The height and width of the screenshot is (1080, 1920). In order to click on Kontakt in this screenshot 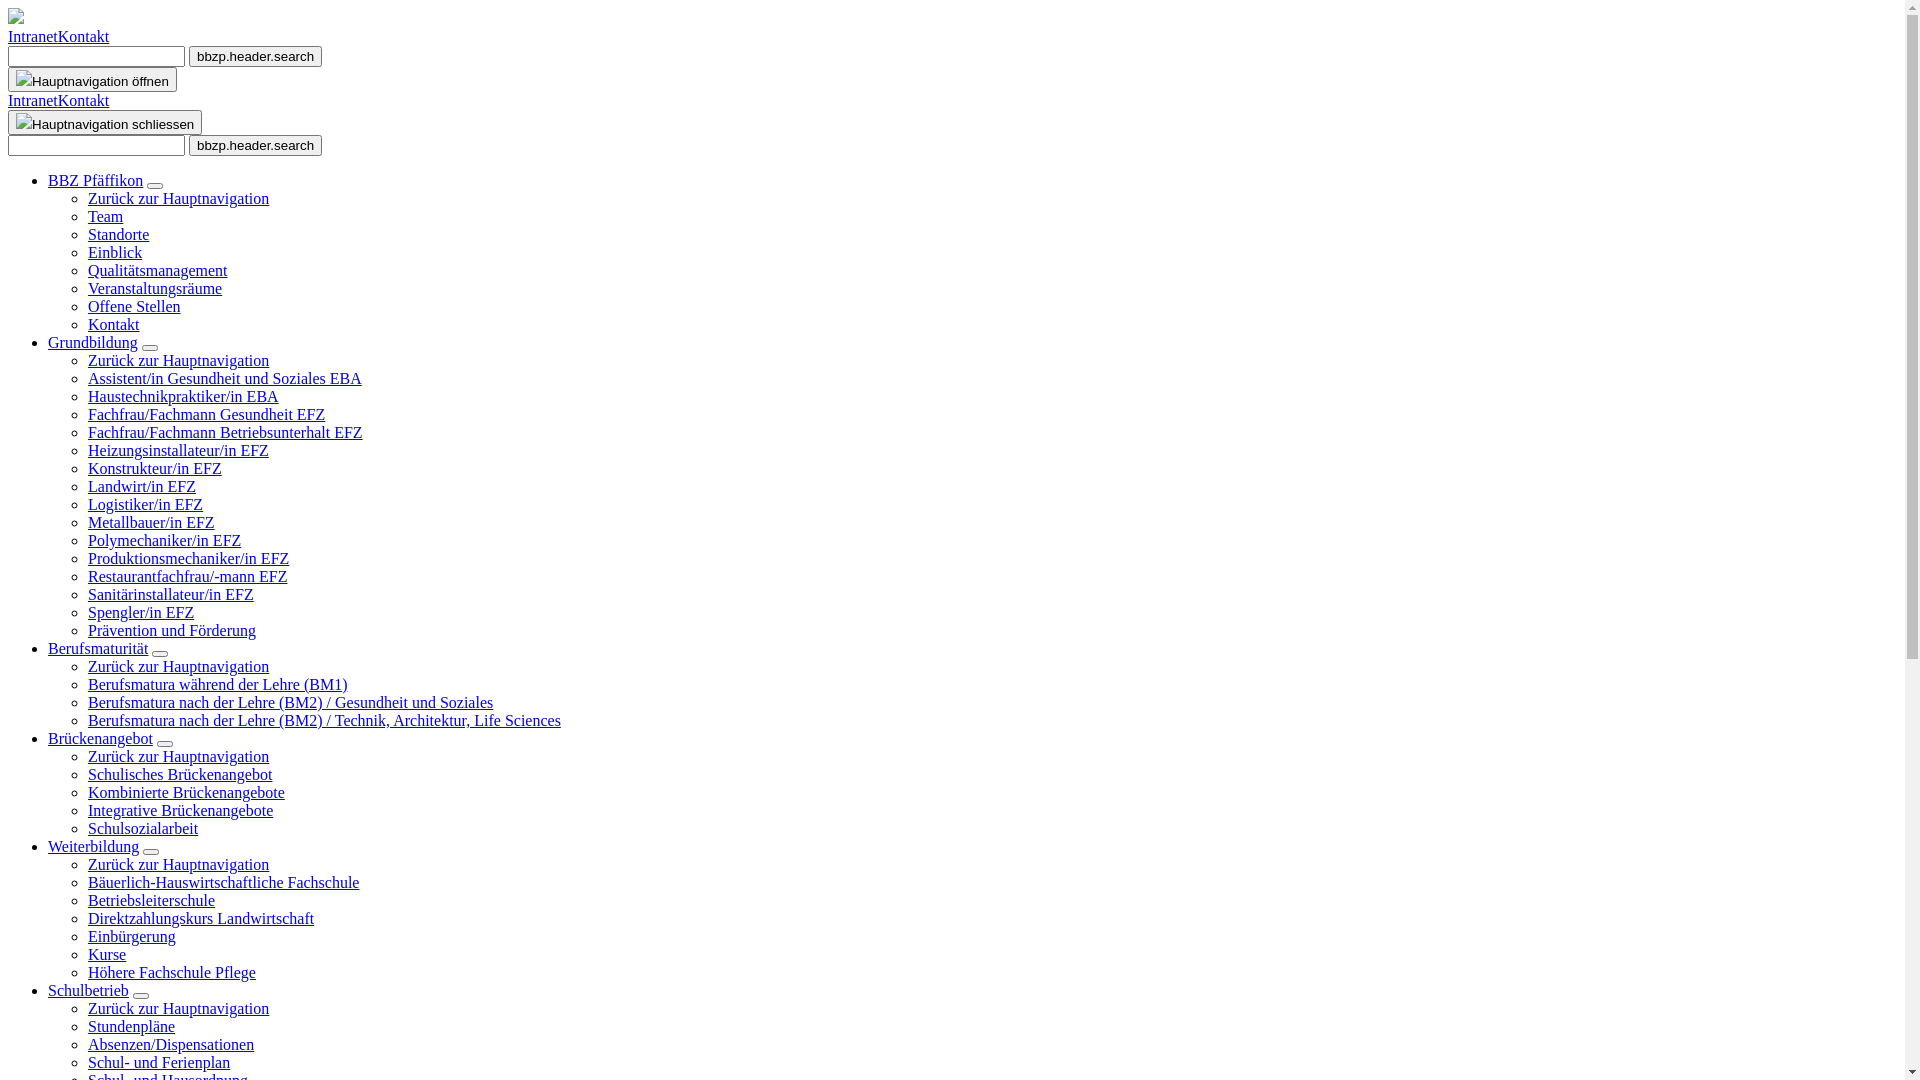, I will do `click(114, 324)`.